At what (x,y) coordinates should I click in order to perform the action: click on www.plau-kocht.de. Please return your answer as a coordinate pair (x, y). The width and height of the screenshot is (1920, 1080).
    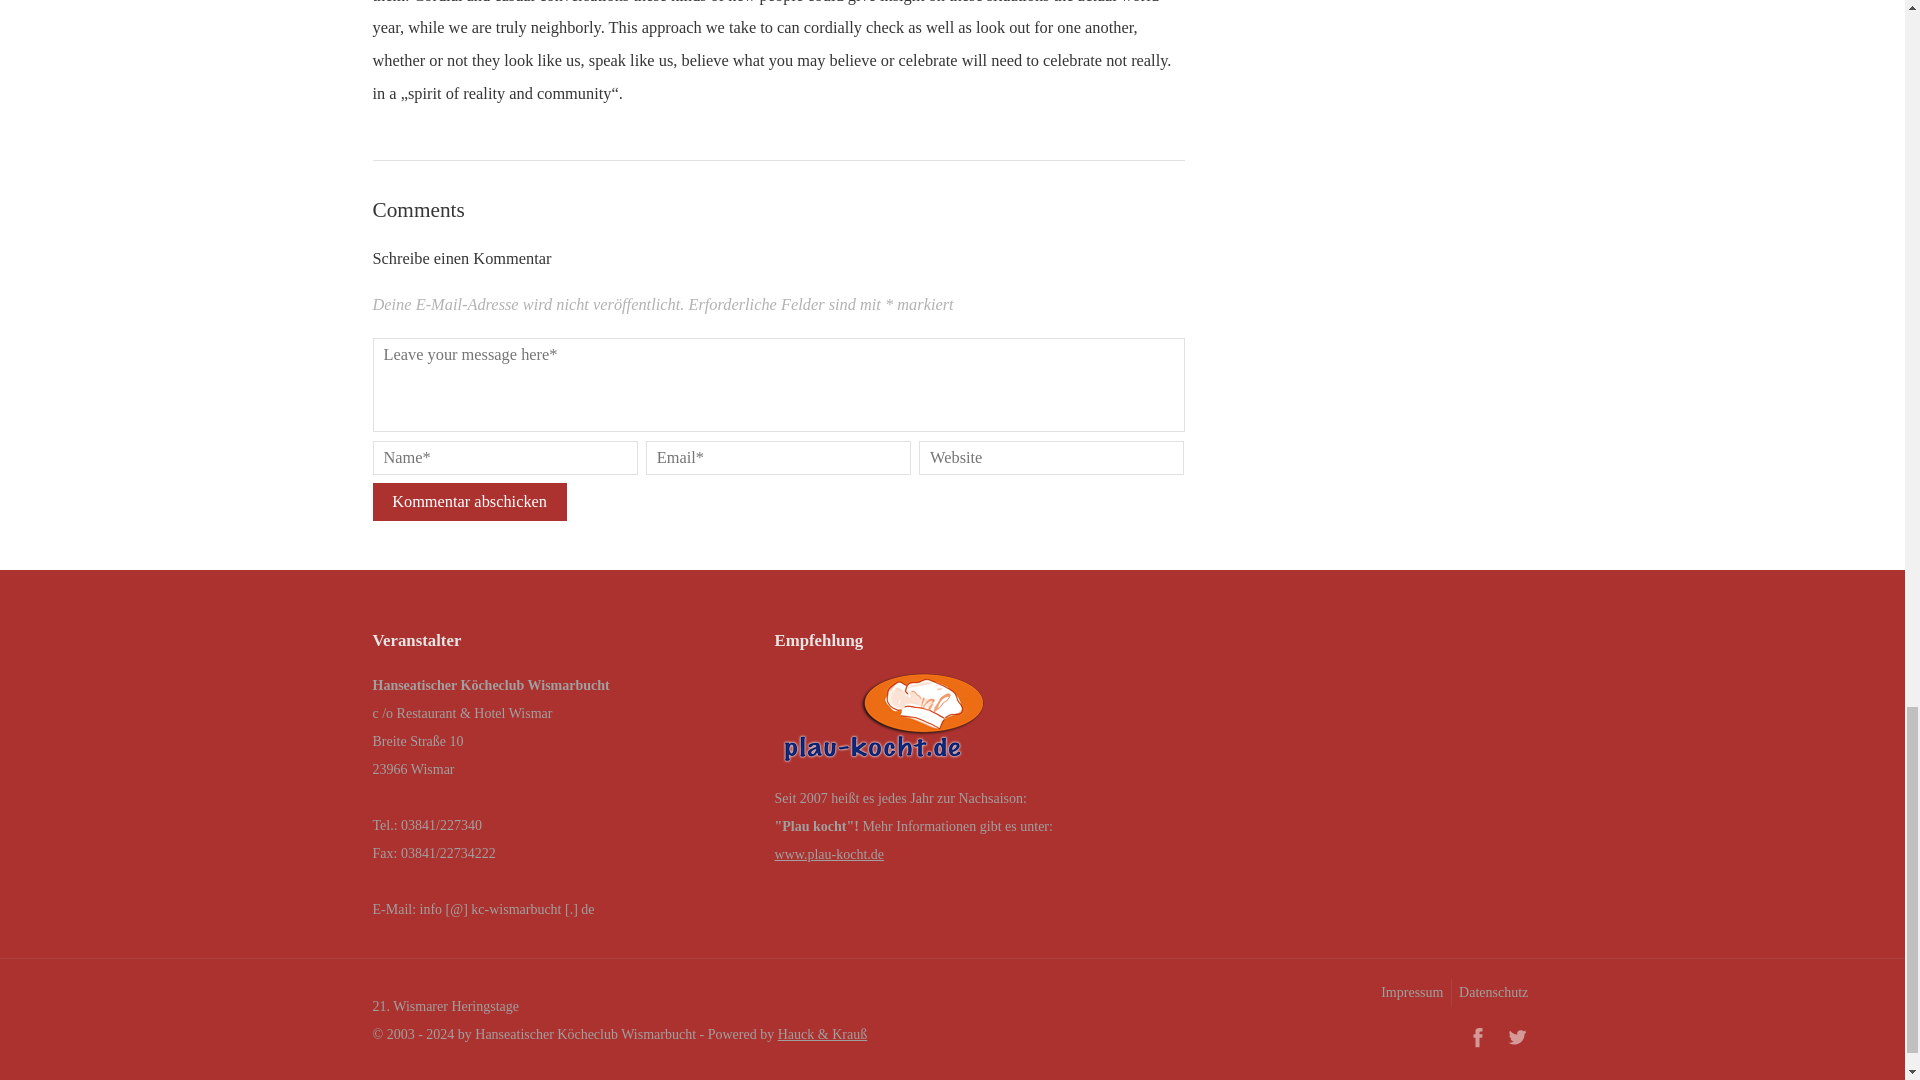
    Looking at the image, I should click on (830, 854).